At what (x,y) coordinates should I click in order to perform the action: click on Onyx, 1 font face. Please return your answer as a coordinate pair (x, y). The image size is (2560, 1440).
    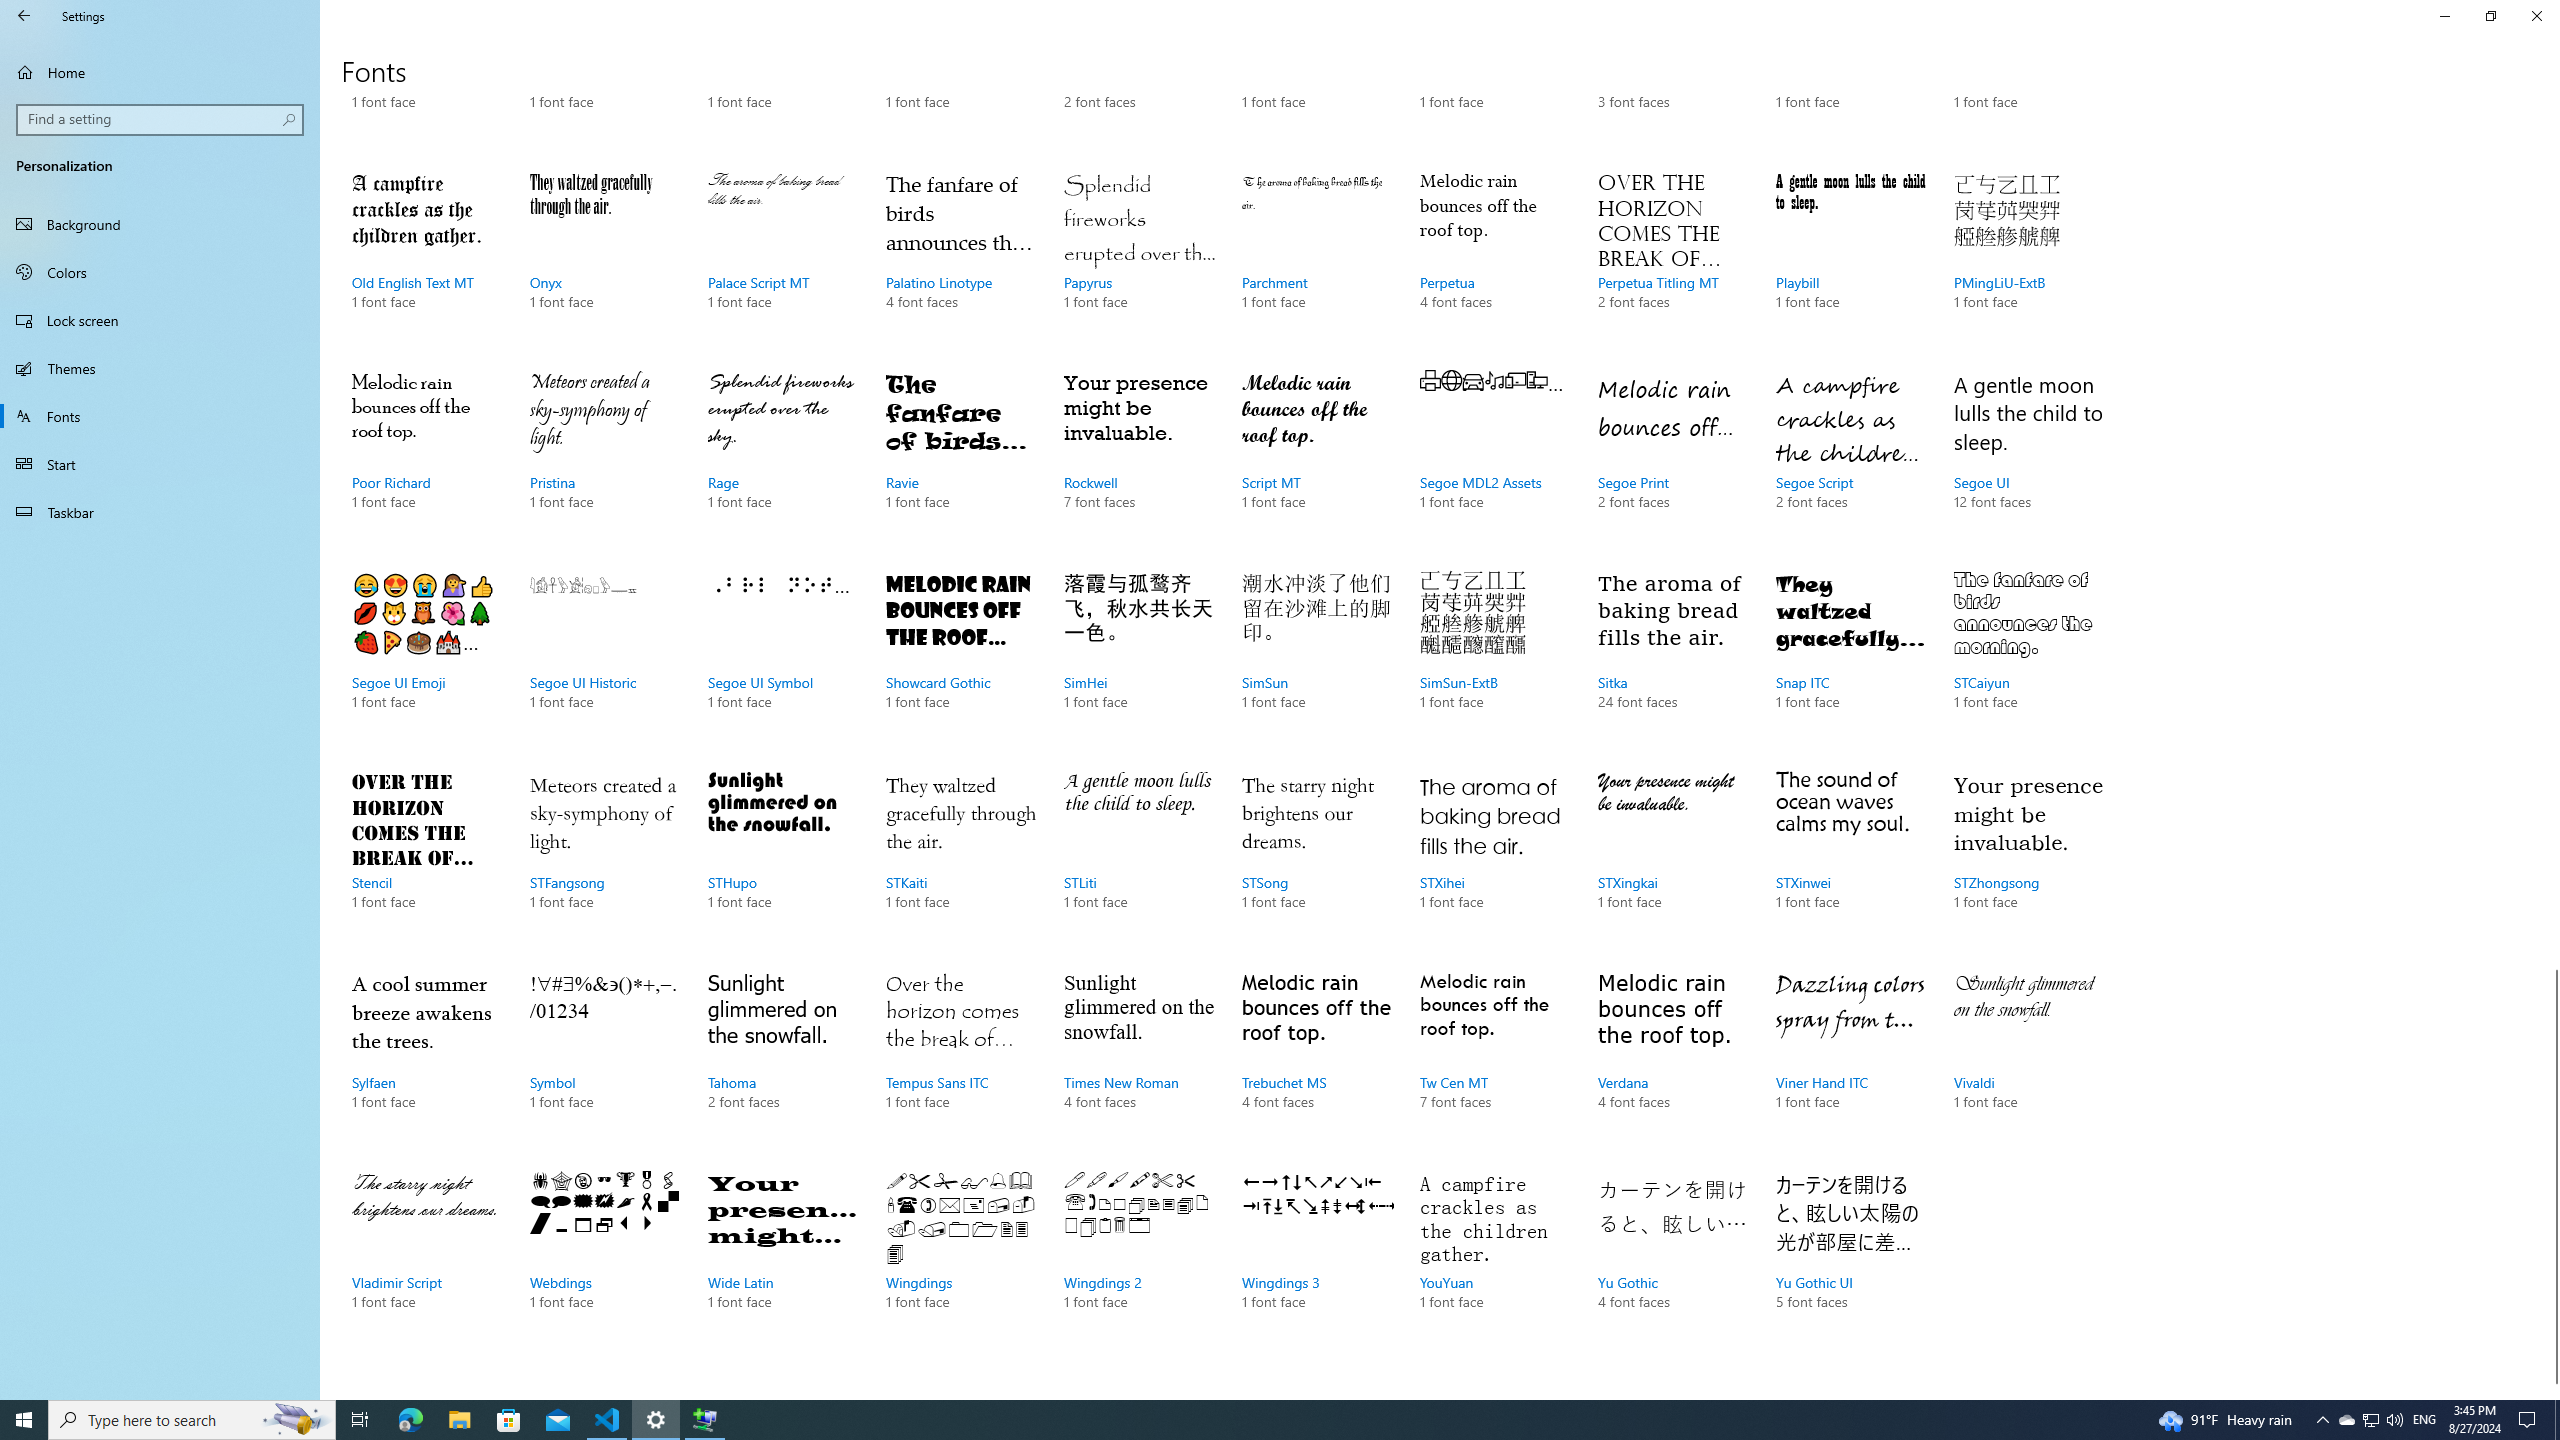
    Looking at the image, I should click on (604, 261).